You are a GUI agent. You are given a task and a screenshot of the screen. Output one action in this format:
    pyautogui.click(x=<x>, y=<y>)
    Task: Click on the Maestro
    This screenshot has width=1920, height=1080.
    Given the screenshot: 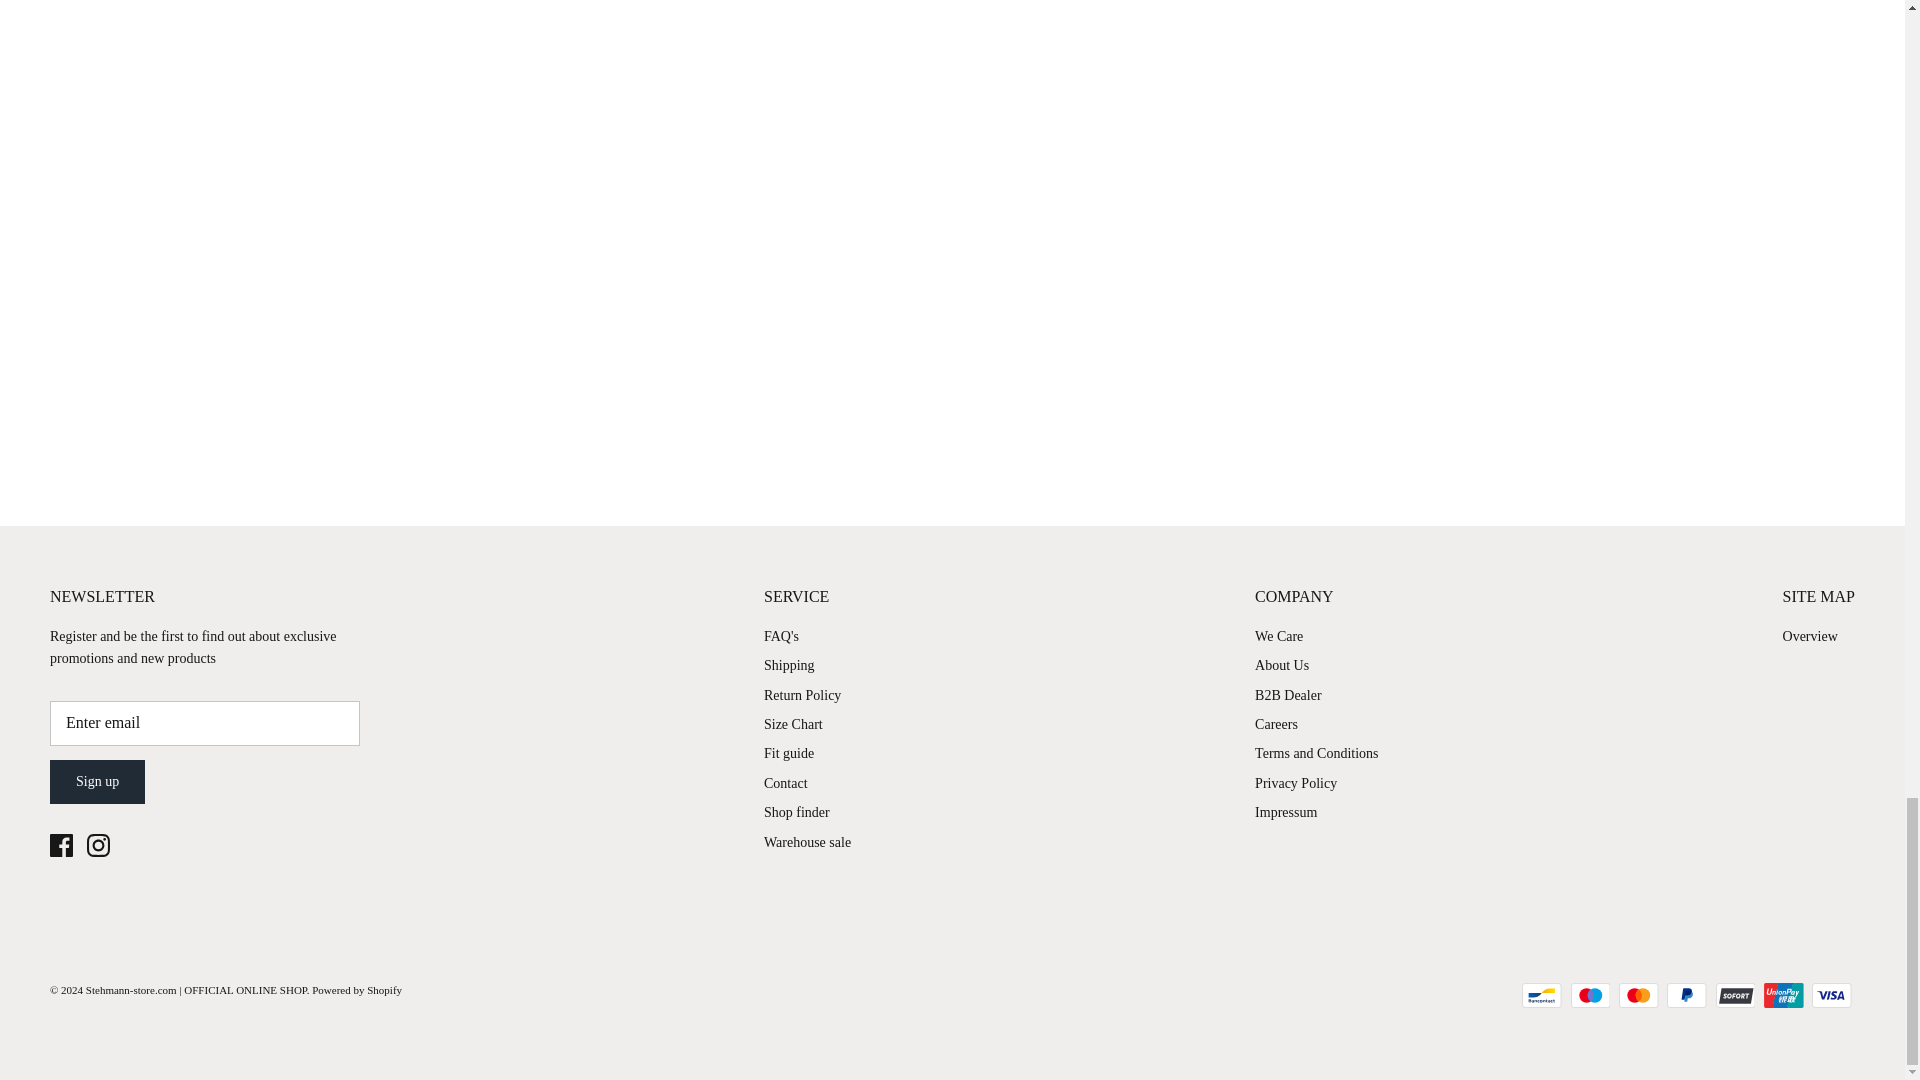 What is the action you would take?
    pyautogui.click(x=1590, y=994)
    